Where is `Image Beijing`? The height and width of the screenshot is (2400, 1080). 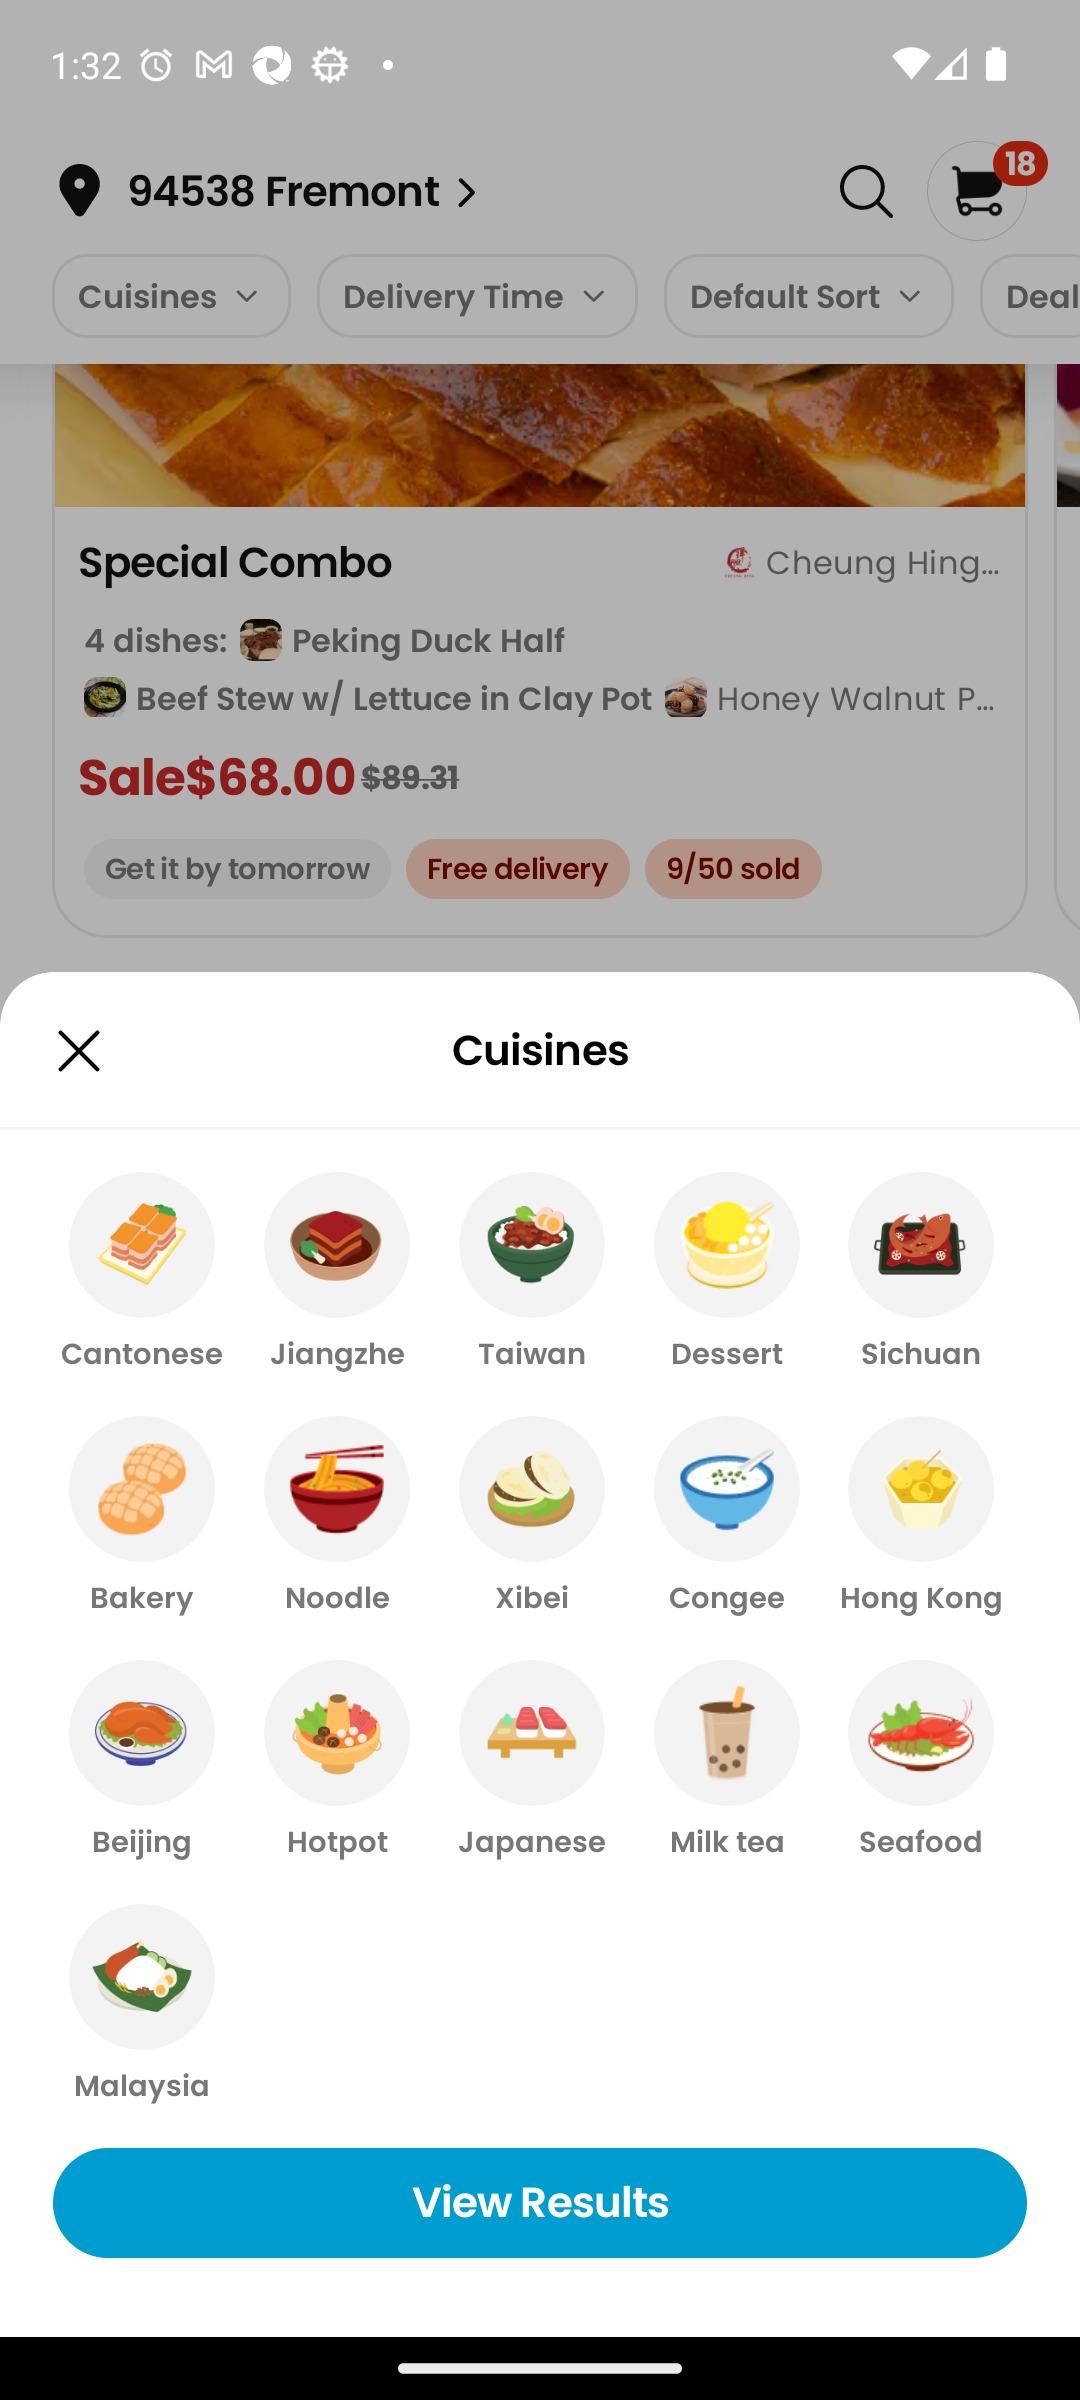
Image Beijing is located at coordinates (142, 1761).